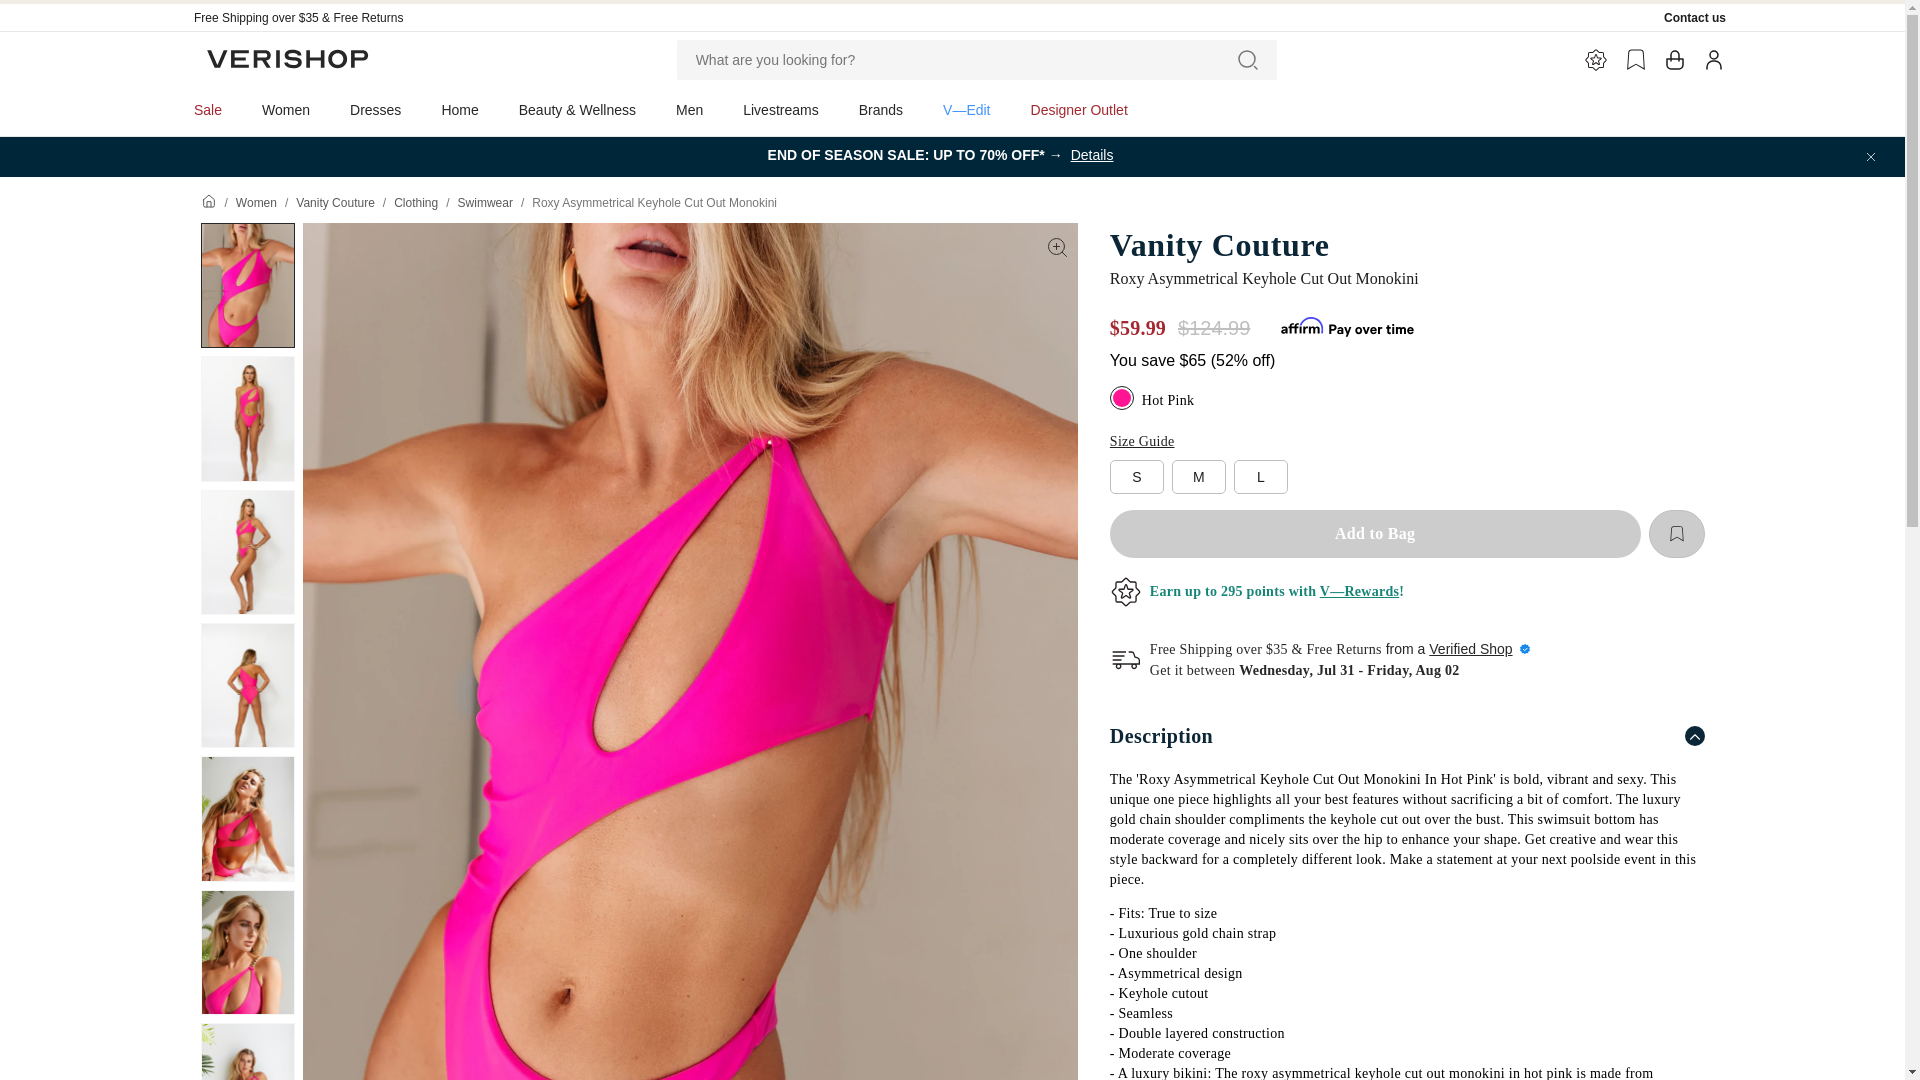  What do you see at coordinates (1136, 476) in the screenshot?
I see `S` at bounding box center [1136, 476].